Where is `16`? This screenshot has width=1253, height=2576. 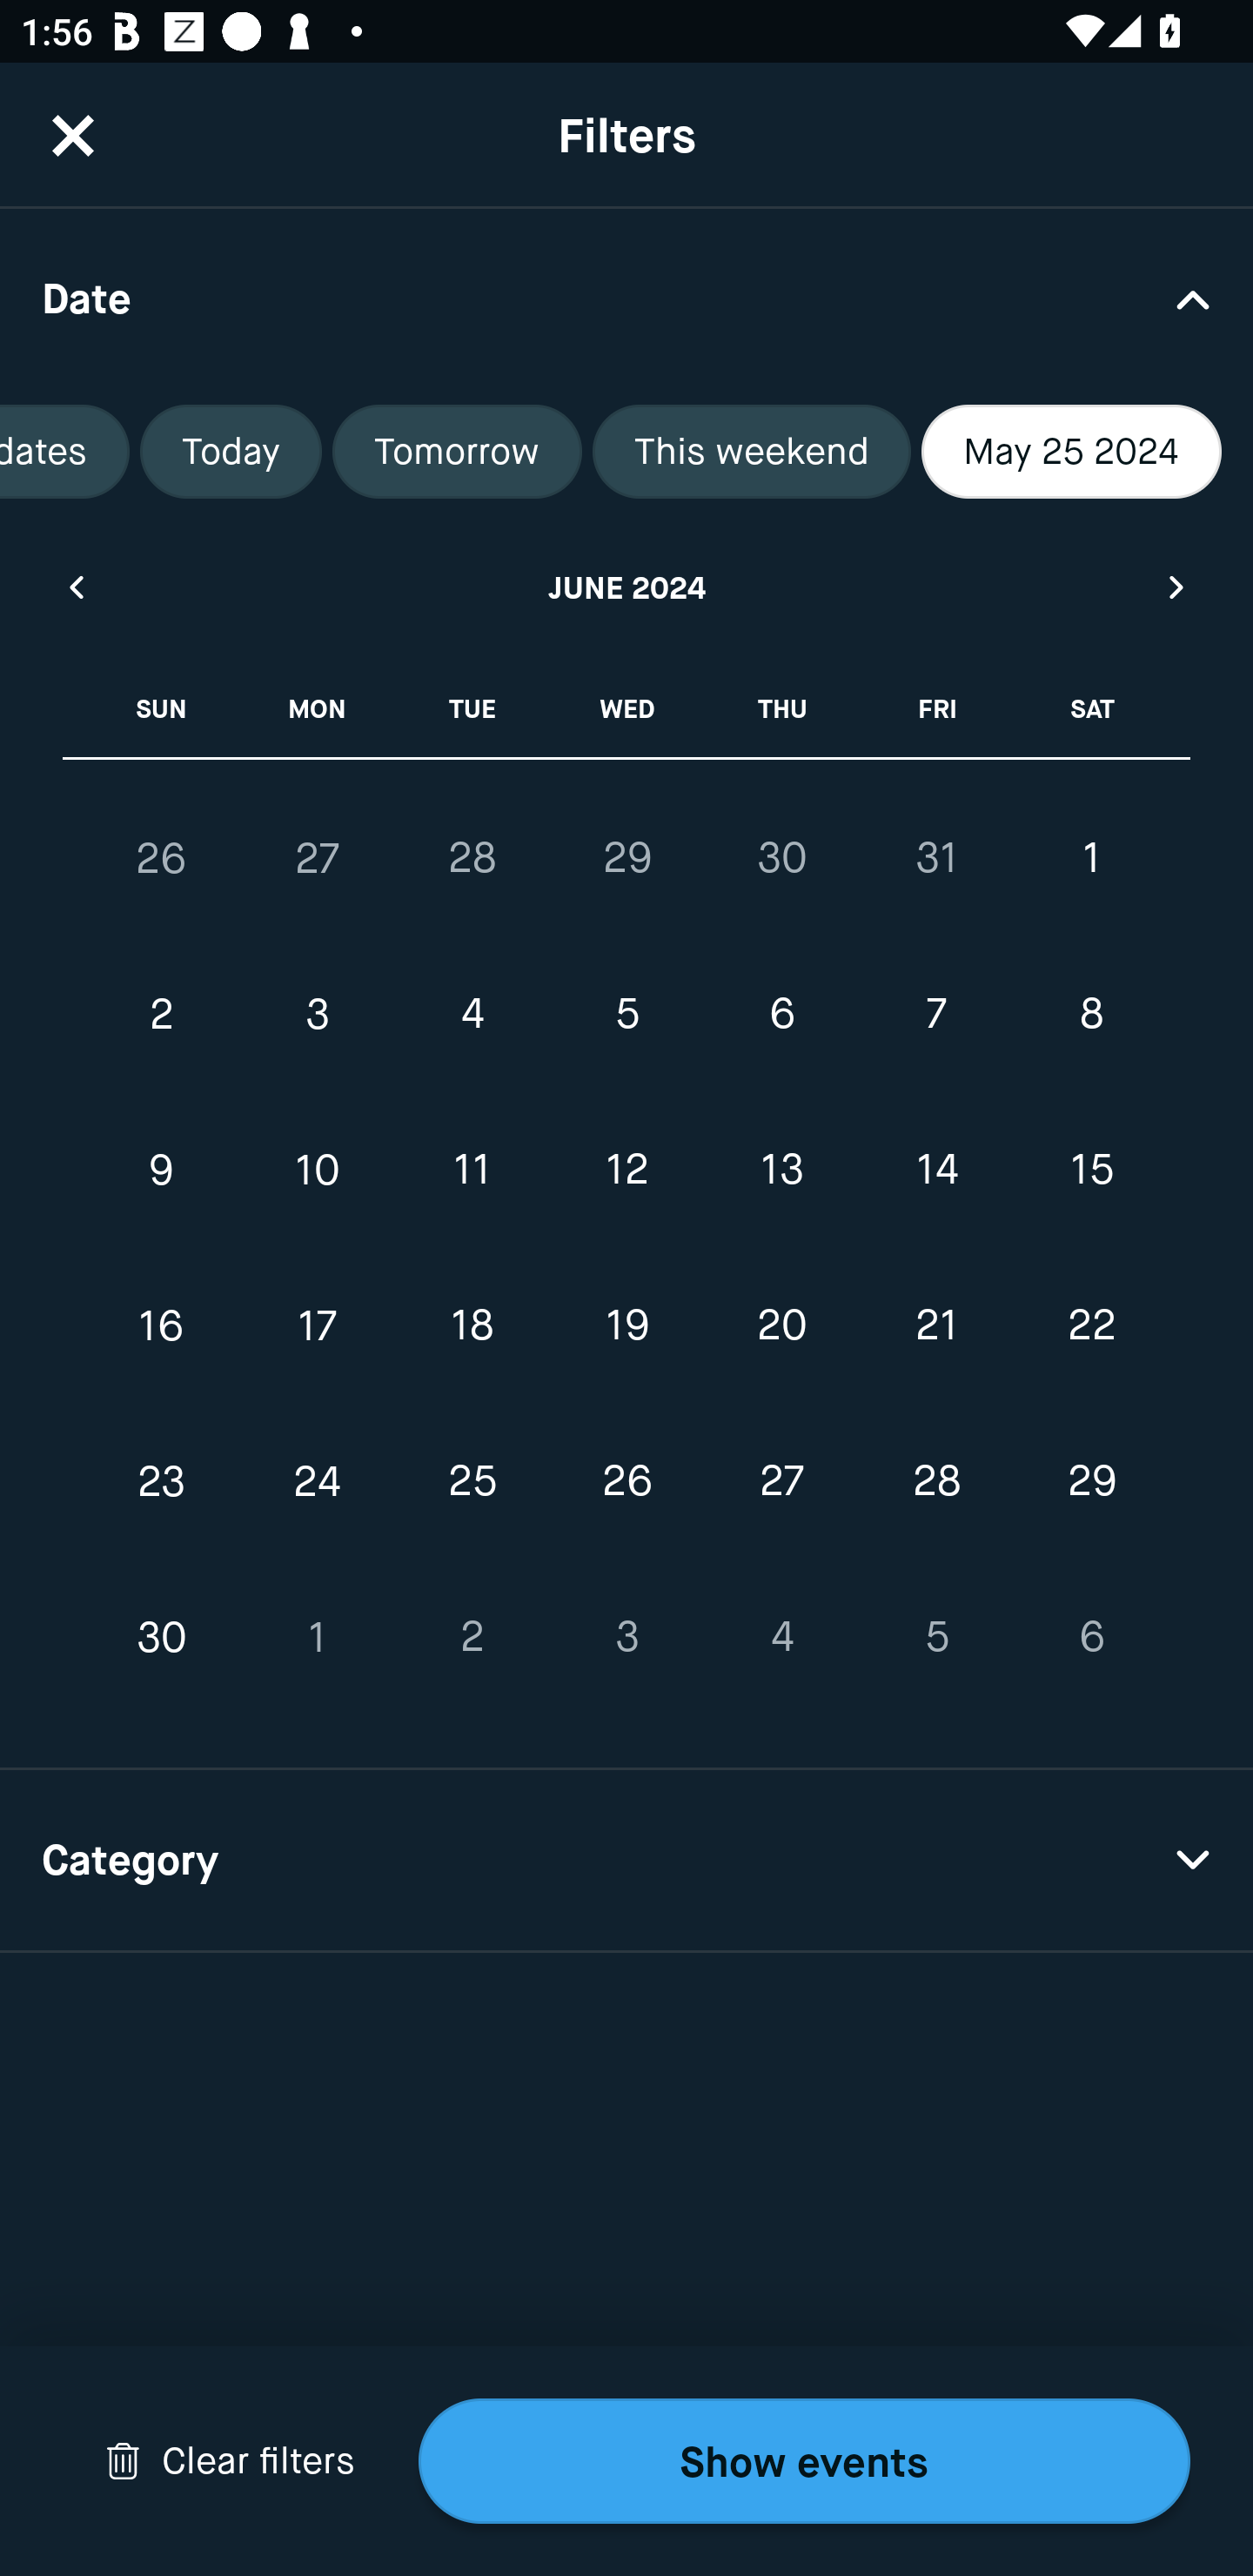 16 is located at coordinates (162, 1325).